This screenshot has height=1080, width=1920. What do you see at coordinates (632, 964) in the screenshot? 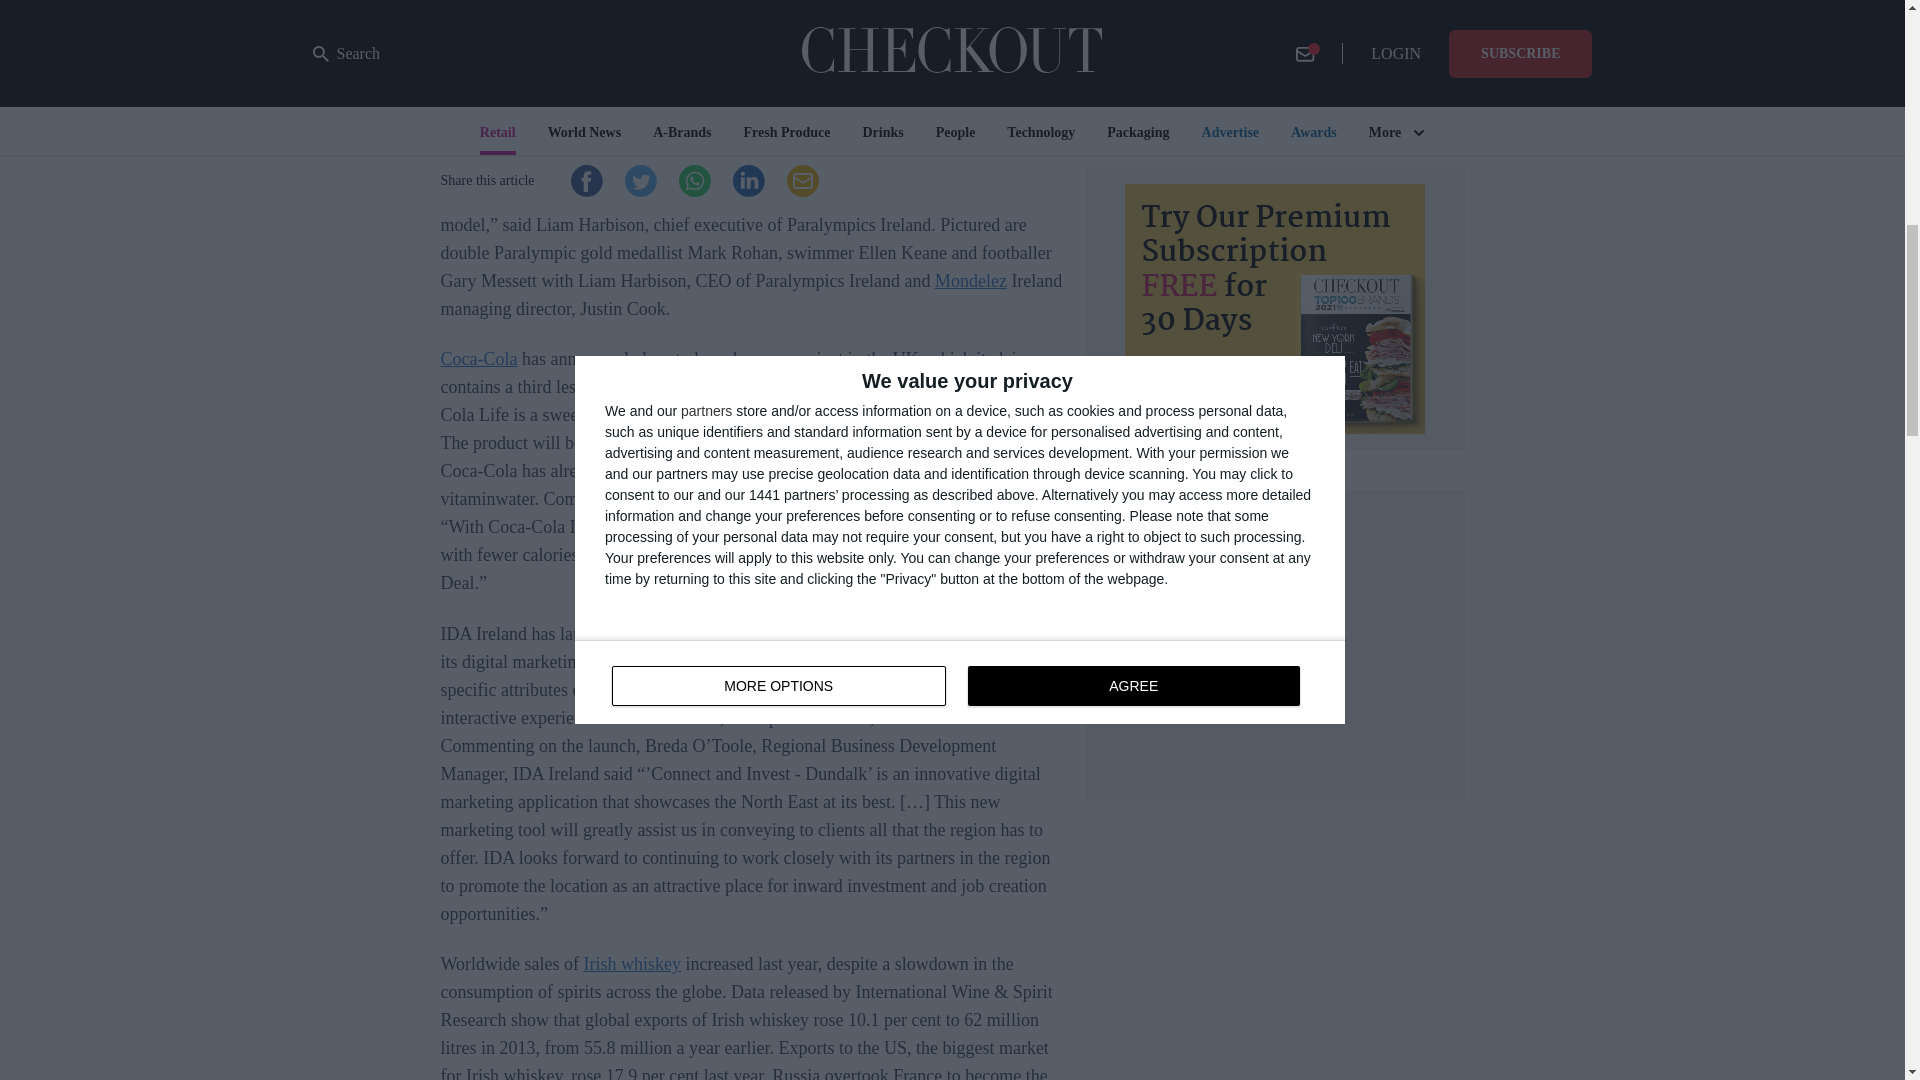
I see `Irish whiskey` at bounding box center [632, 964].